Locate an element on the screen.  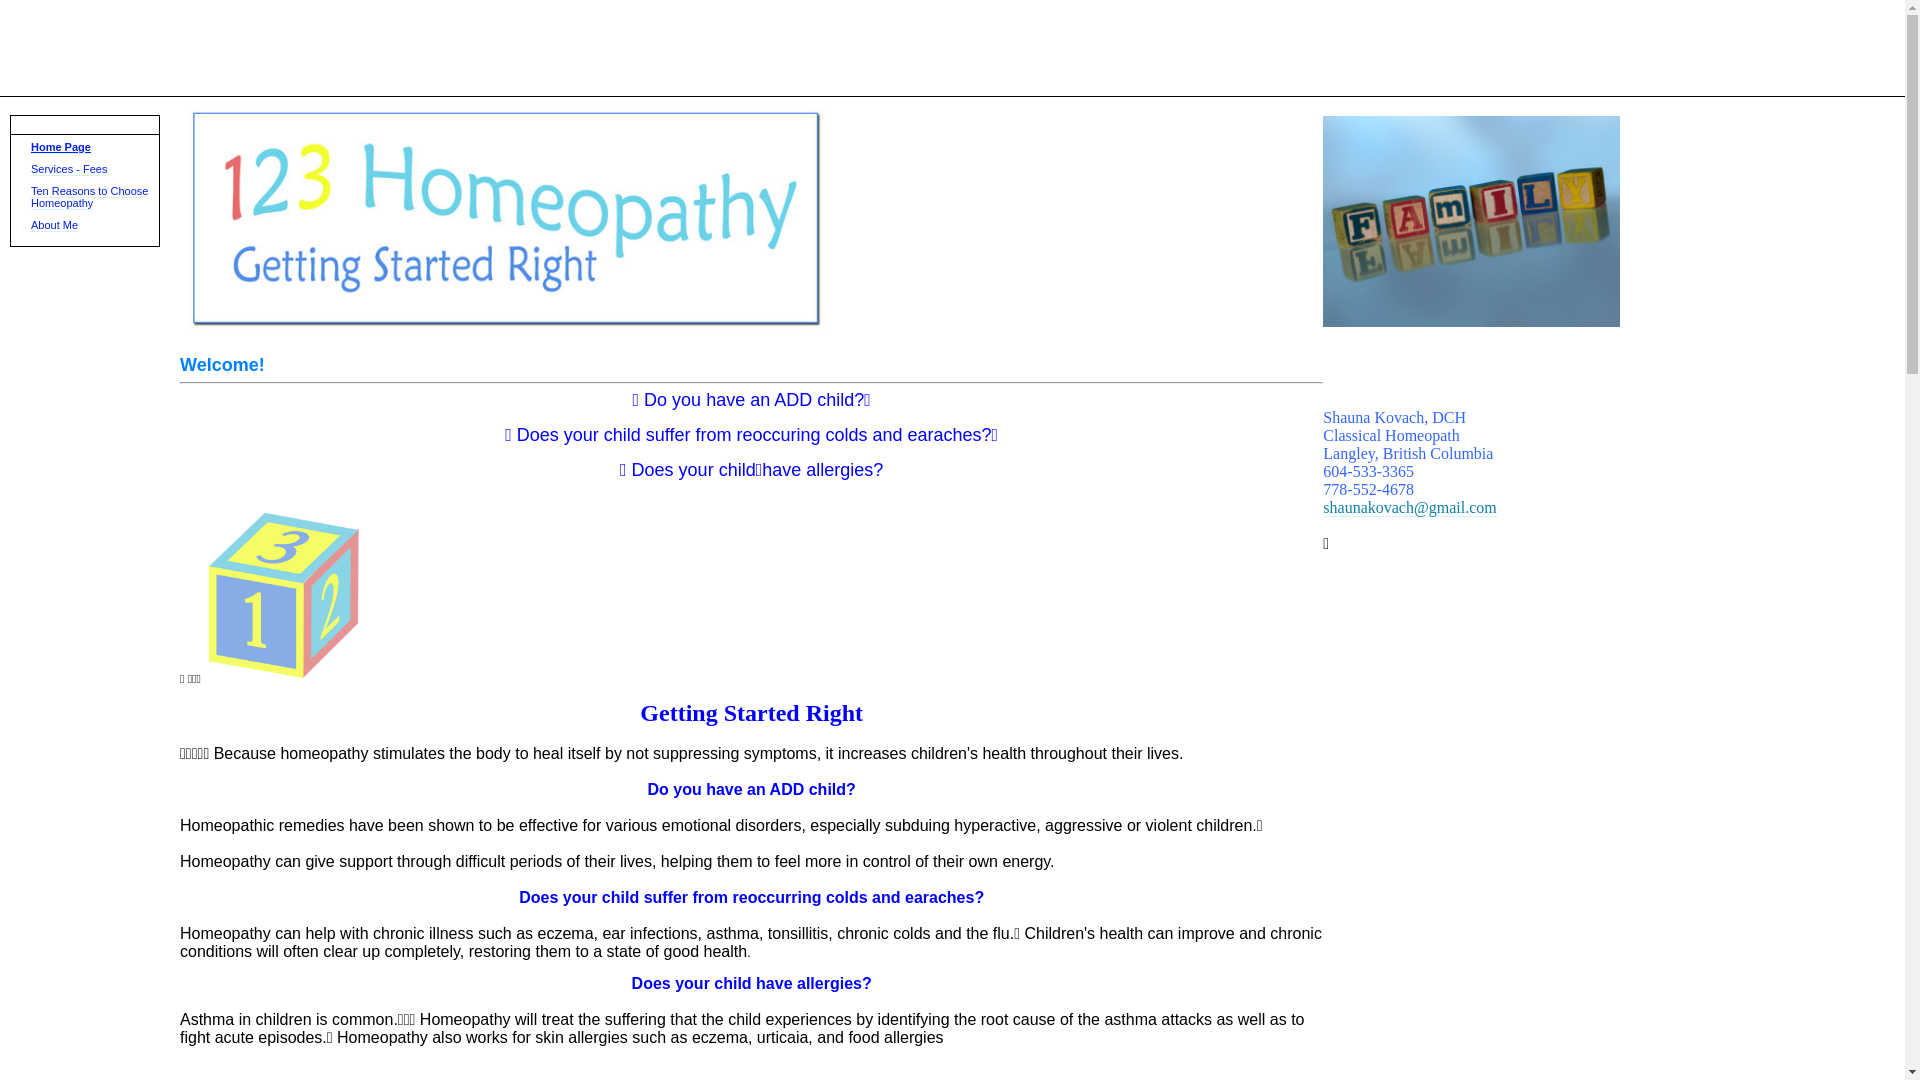
shaunakovach@gmail.com is located at coordinates (1410, 508).